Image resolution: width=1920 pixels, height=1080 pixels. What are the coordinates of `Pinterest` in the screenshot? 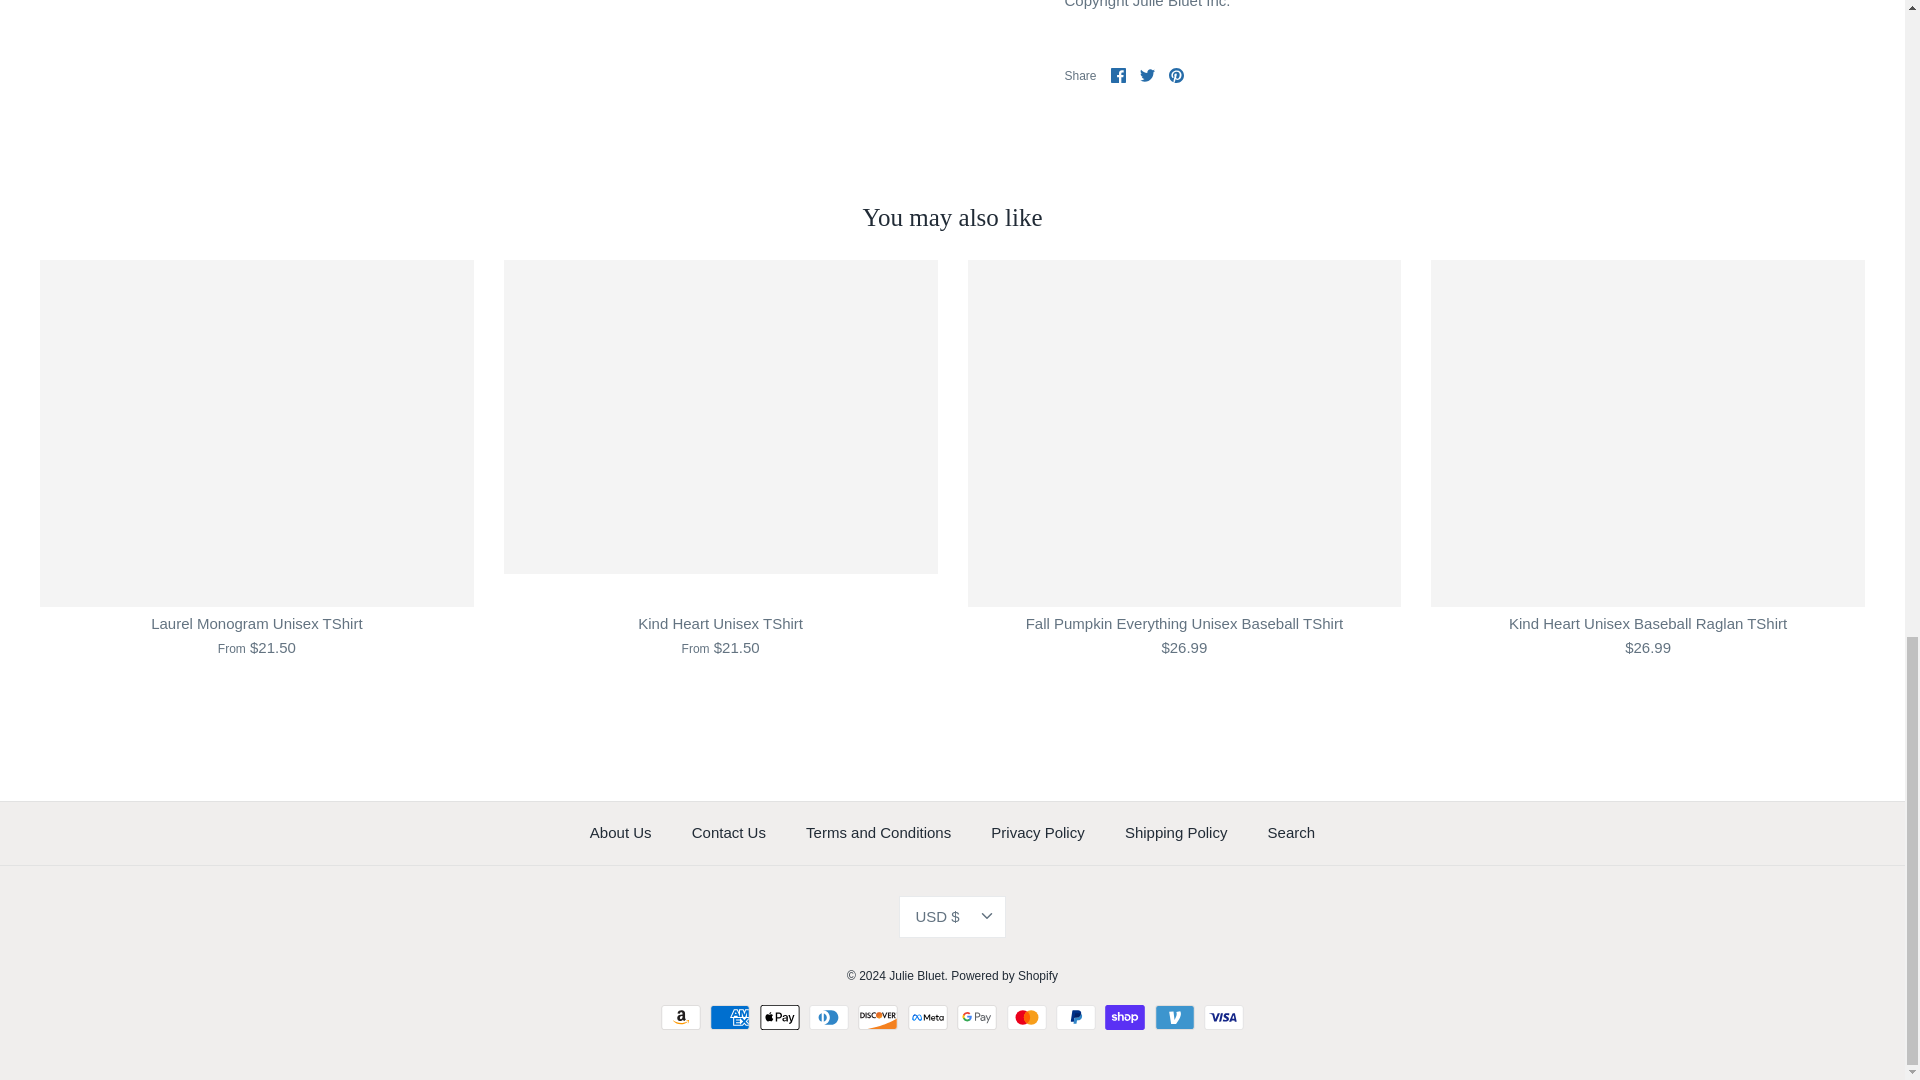 It's located at (1176, 76).